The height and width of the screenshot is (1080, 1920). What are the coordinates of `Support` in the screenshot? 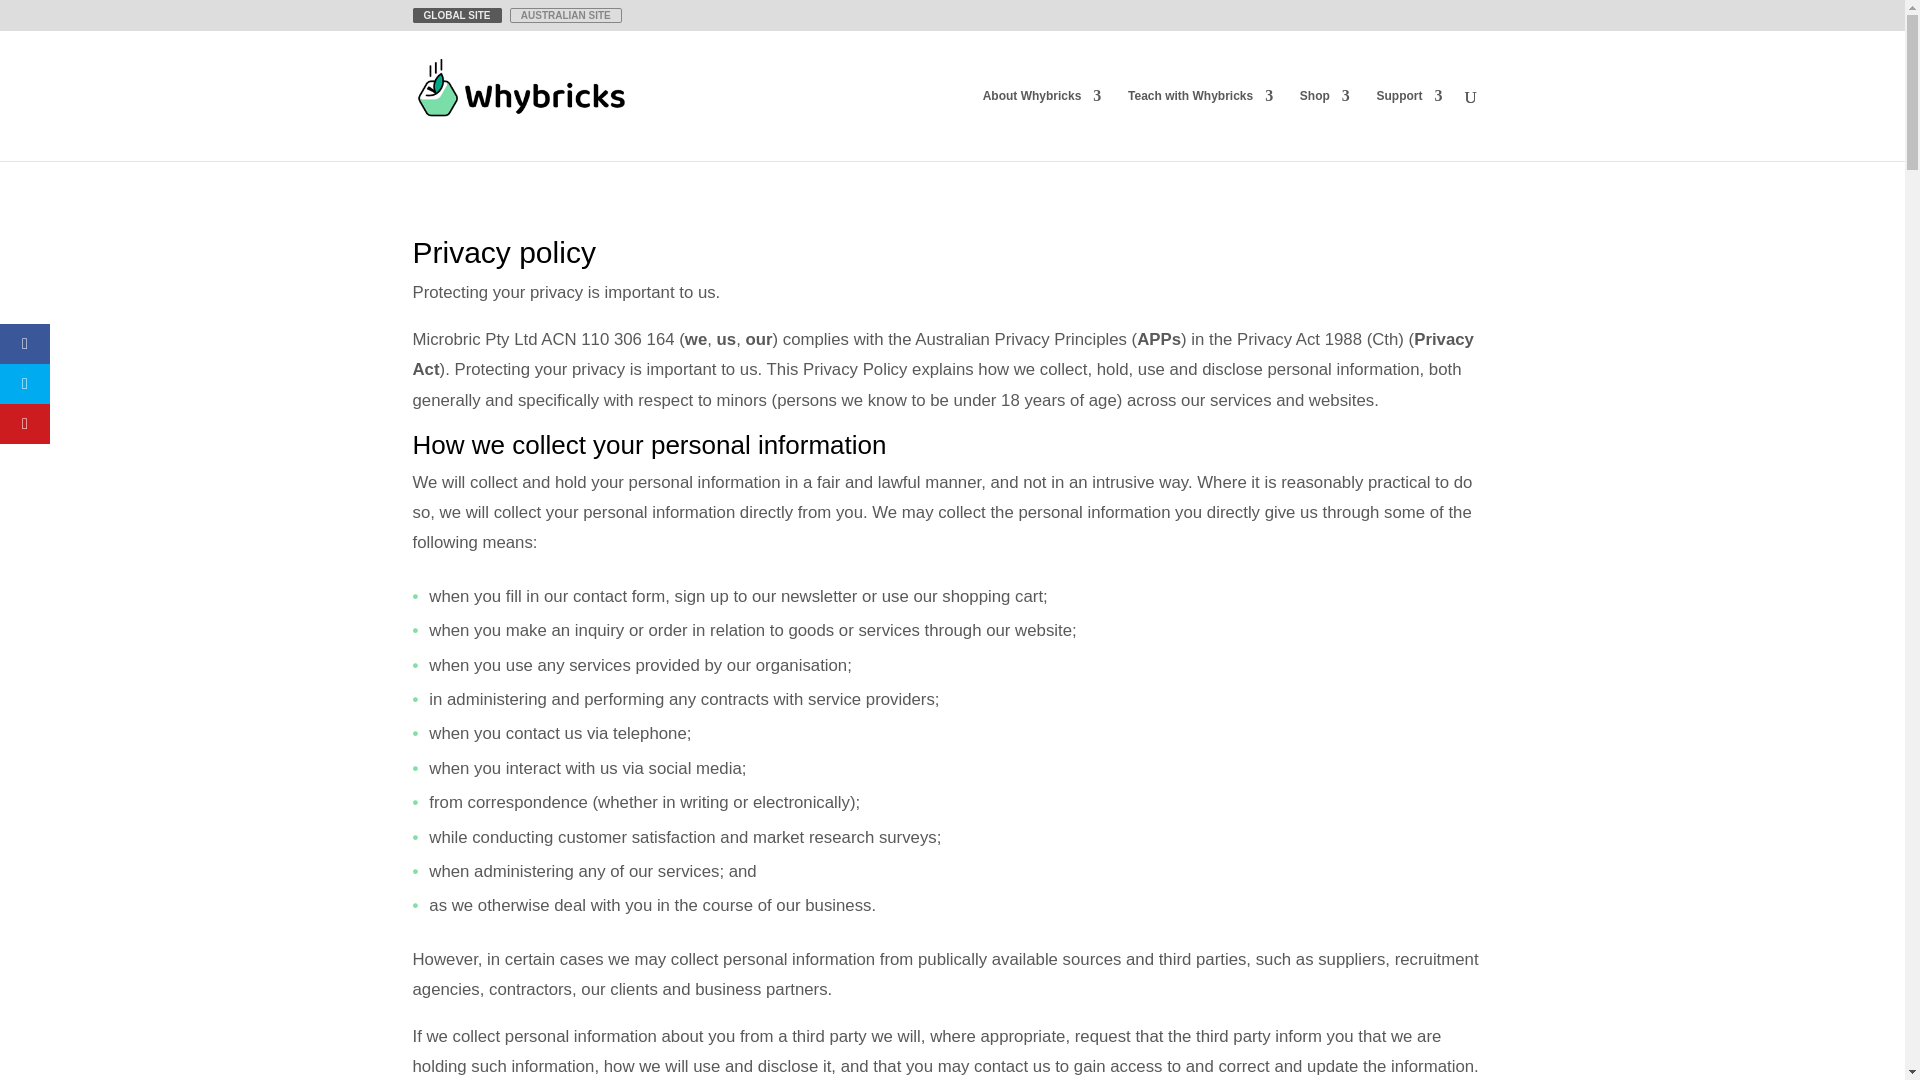 It's located at (1408, 124).